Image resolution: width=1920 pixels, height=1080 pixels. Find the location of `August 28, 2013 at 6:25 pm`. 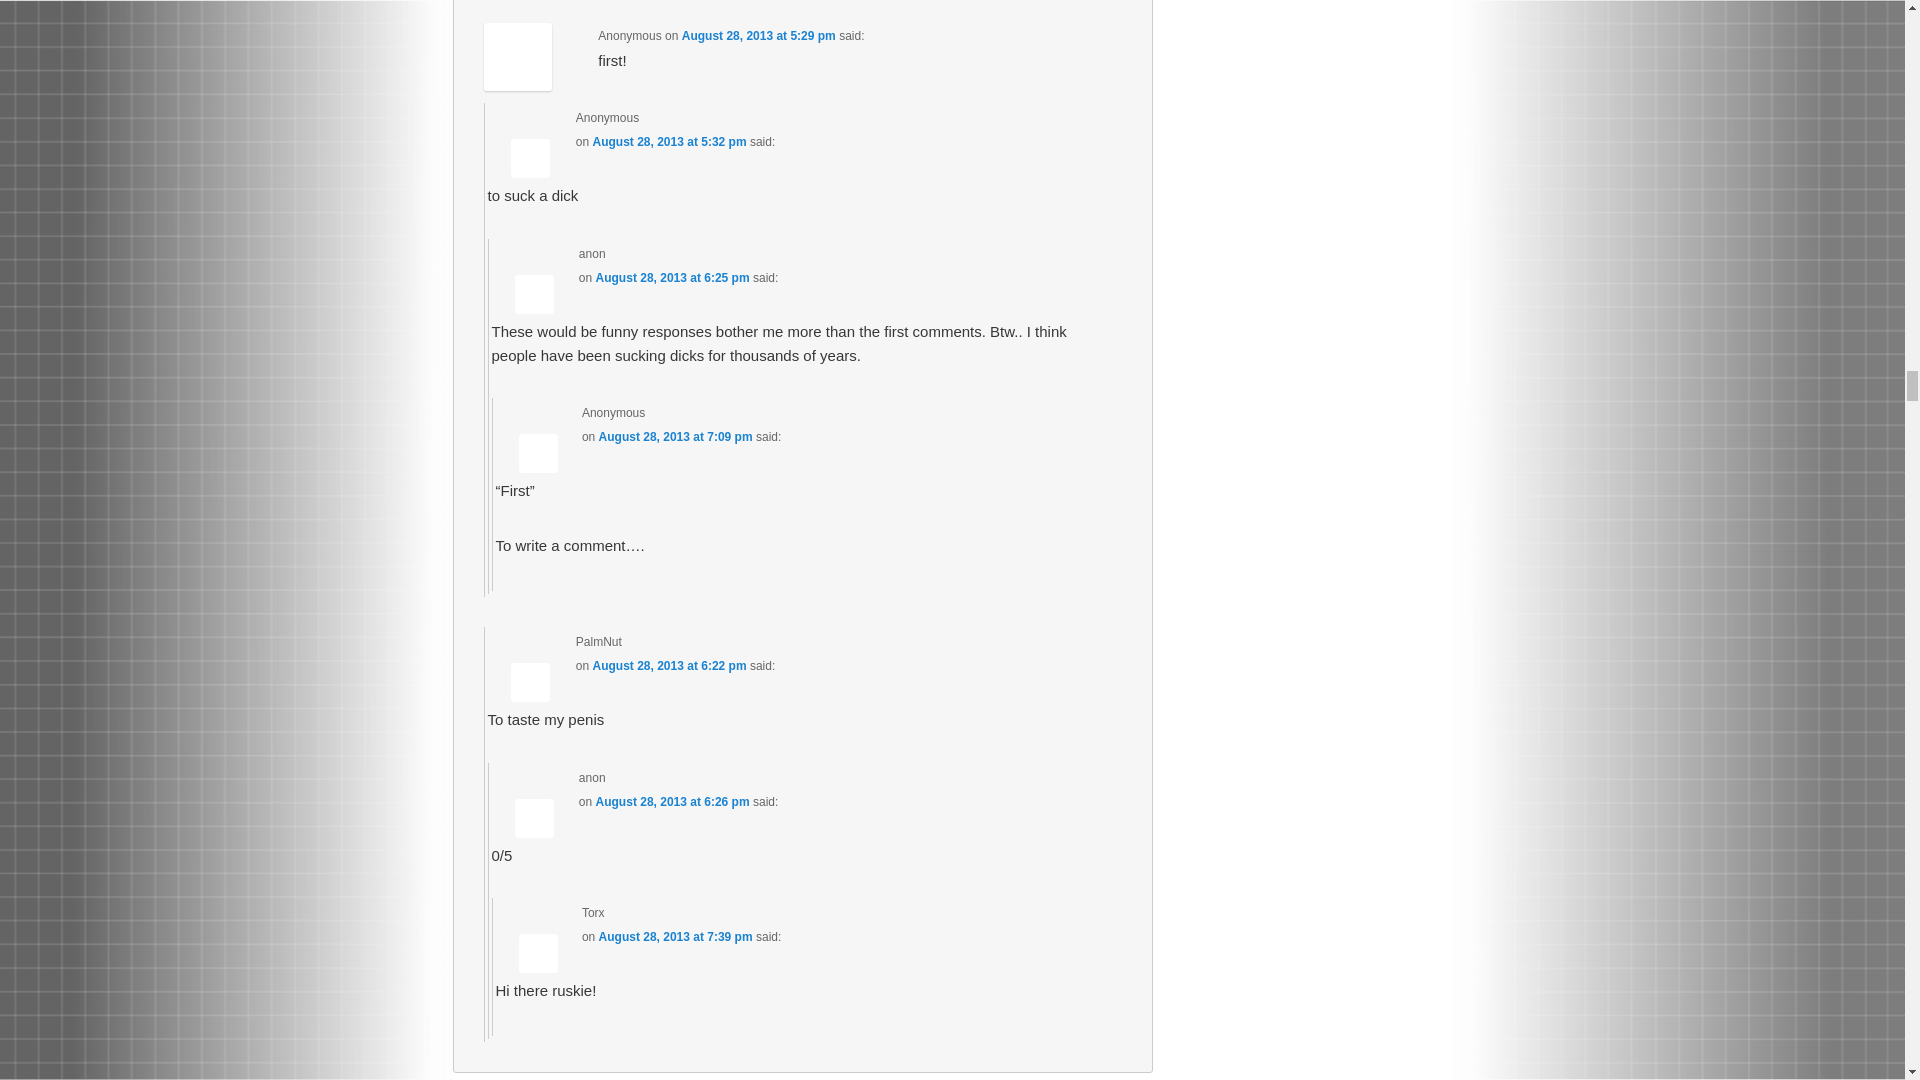

August 28, 2013 at 6:25 pm is located at coordinates (672, 278).